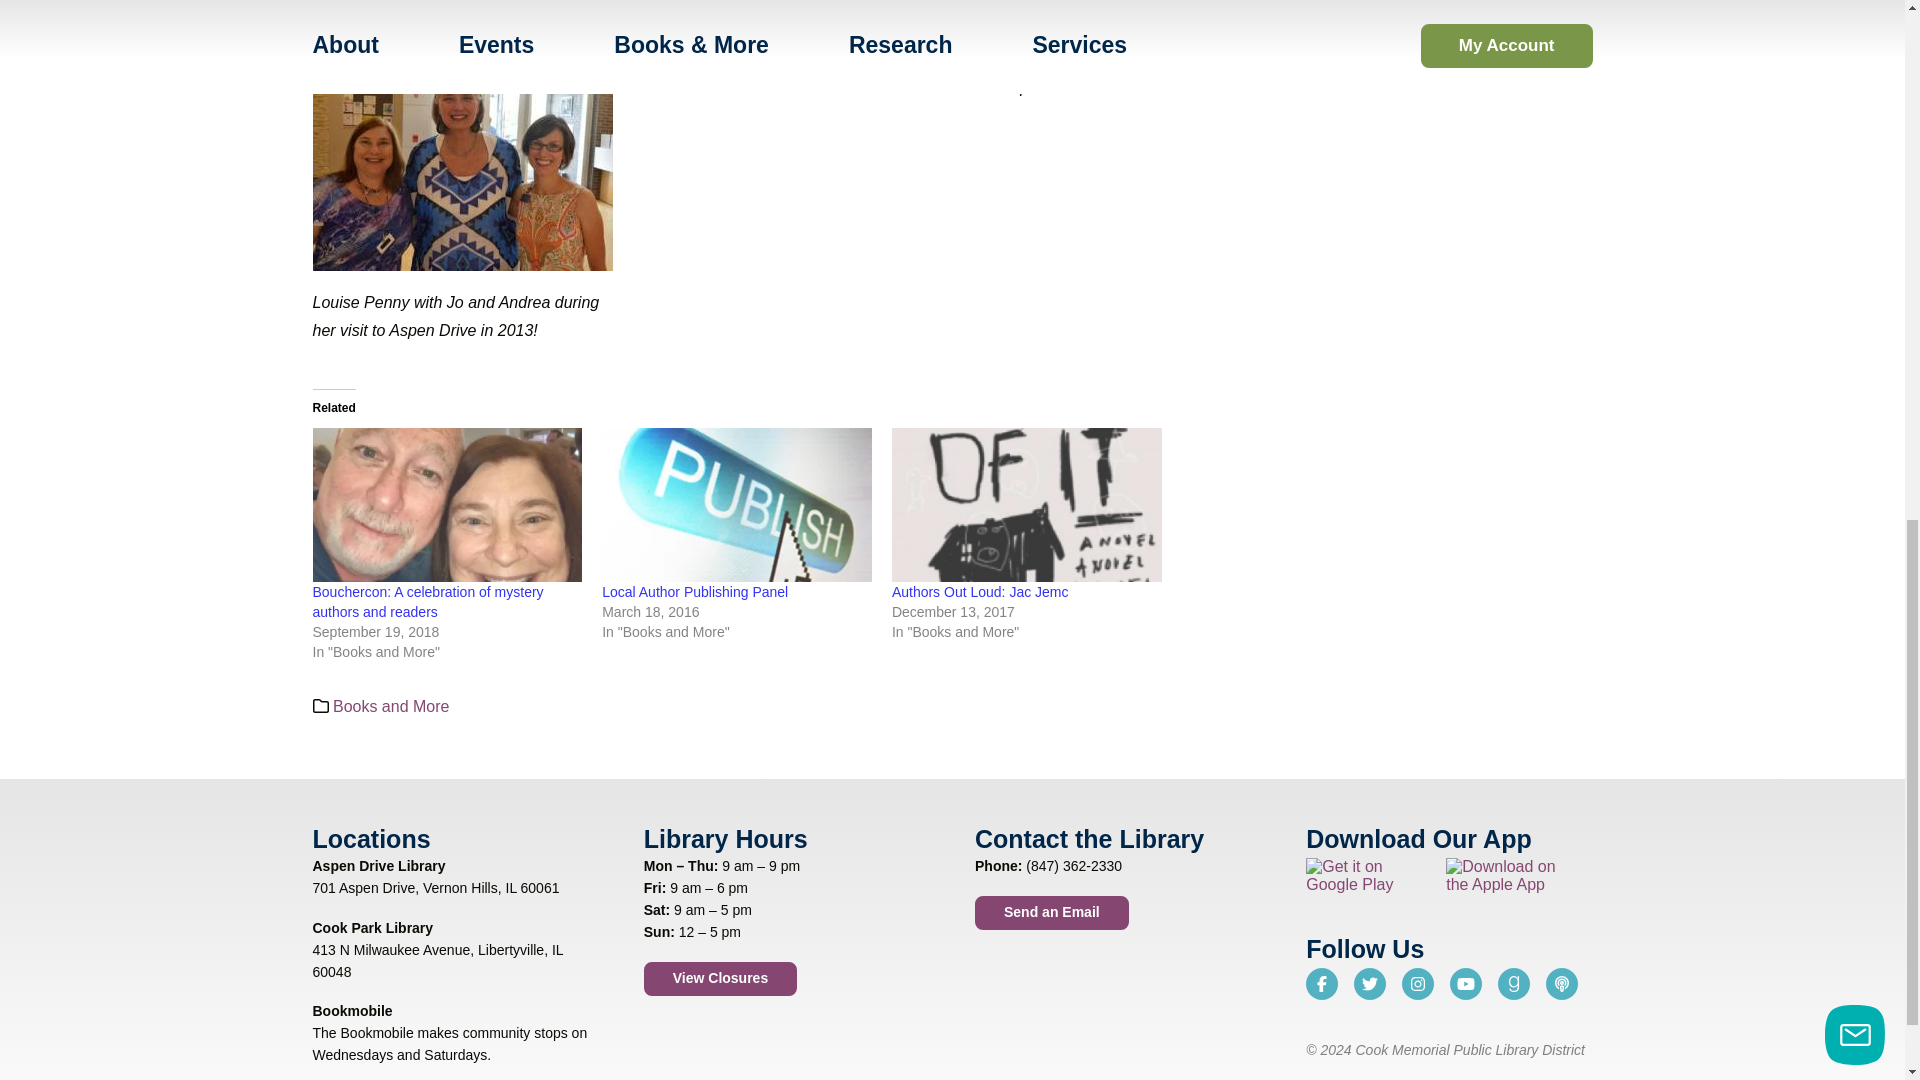  I want to click on Local Author Publishing Panel, so click(694, 592).